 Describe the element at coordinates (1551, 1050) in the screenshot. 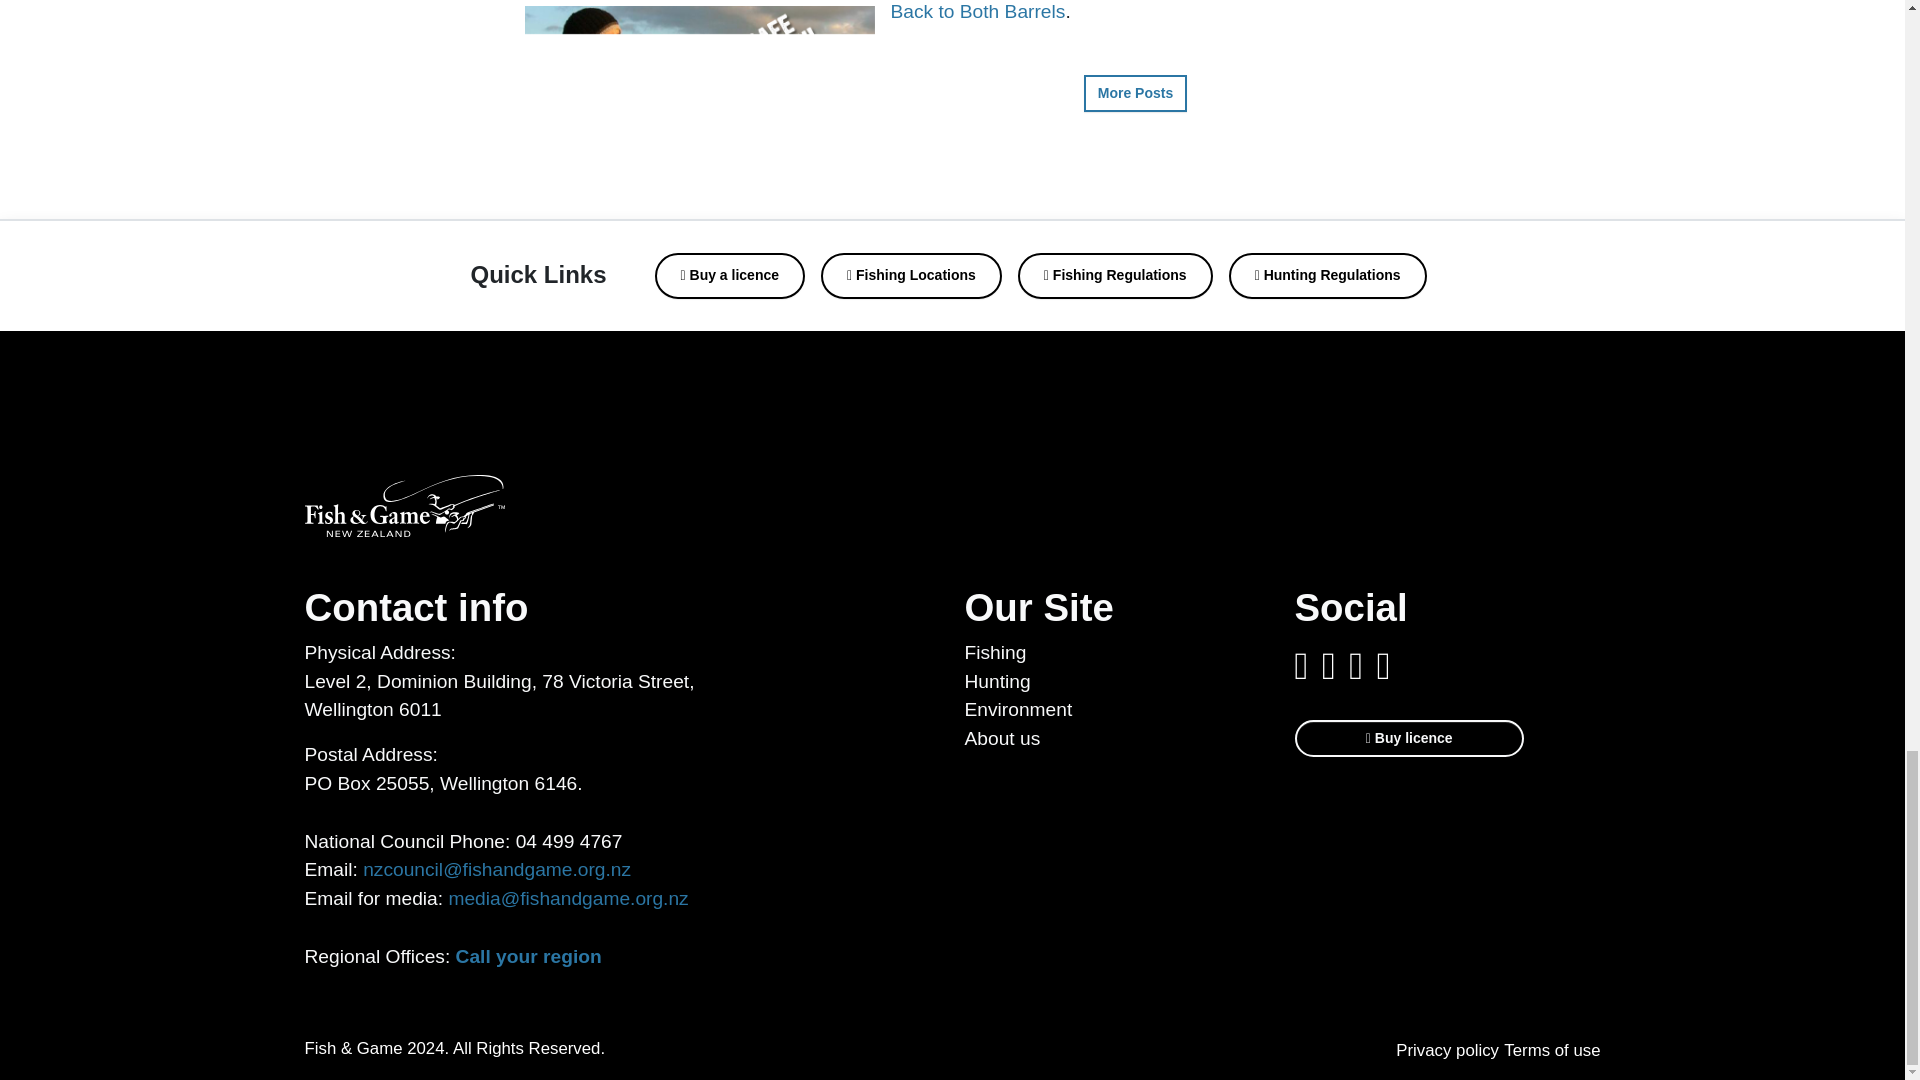

I see `Terms of use` at that location.